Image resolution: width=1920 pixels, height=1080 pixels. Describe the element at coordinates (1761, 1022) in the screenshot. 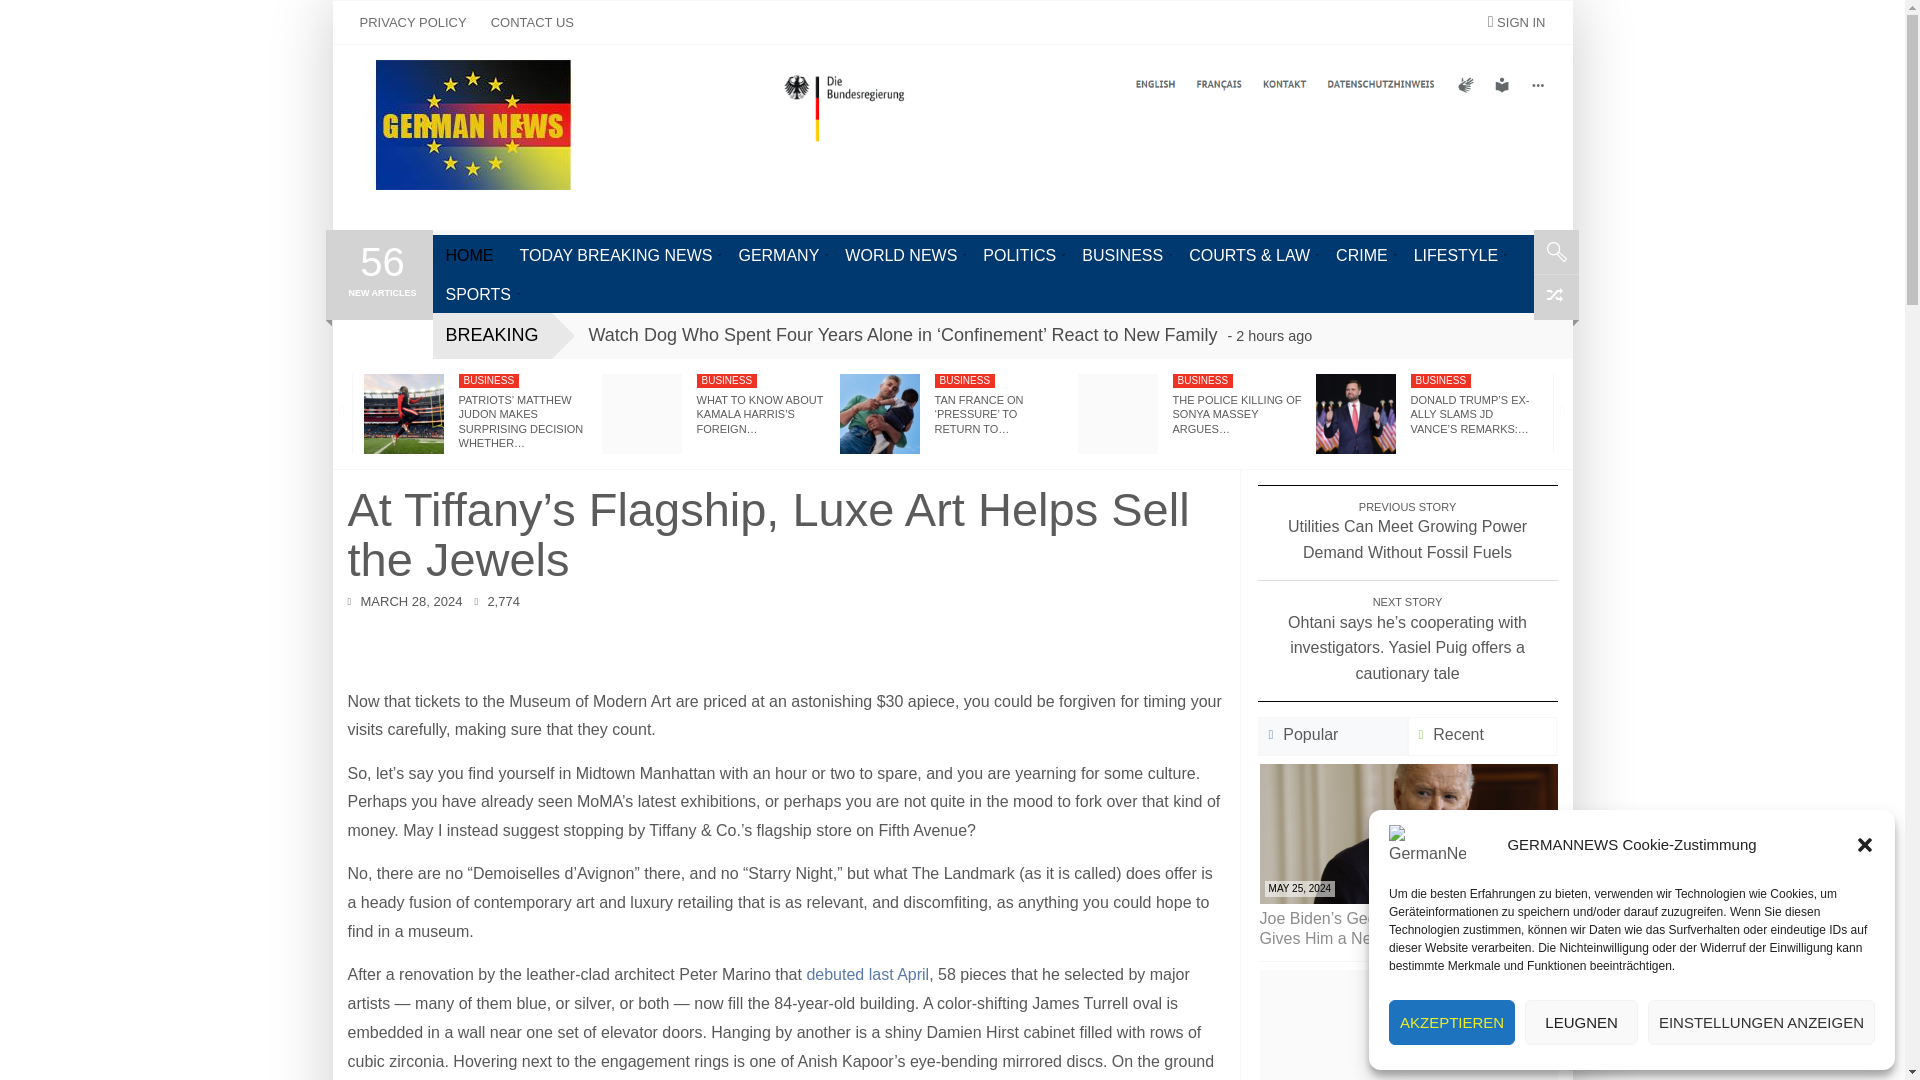

I see `EINSTELLUNGEN ANZEIGEN` at that location.